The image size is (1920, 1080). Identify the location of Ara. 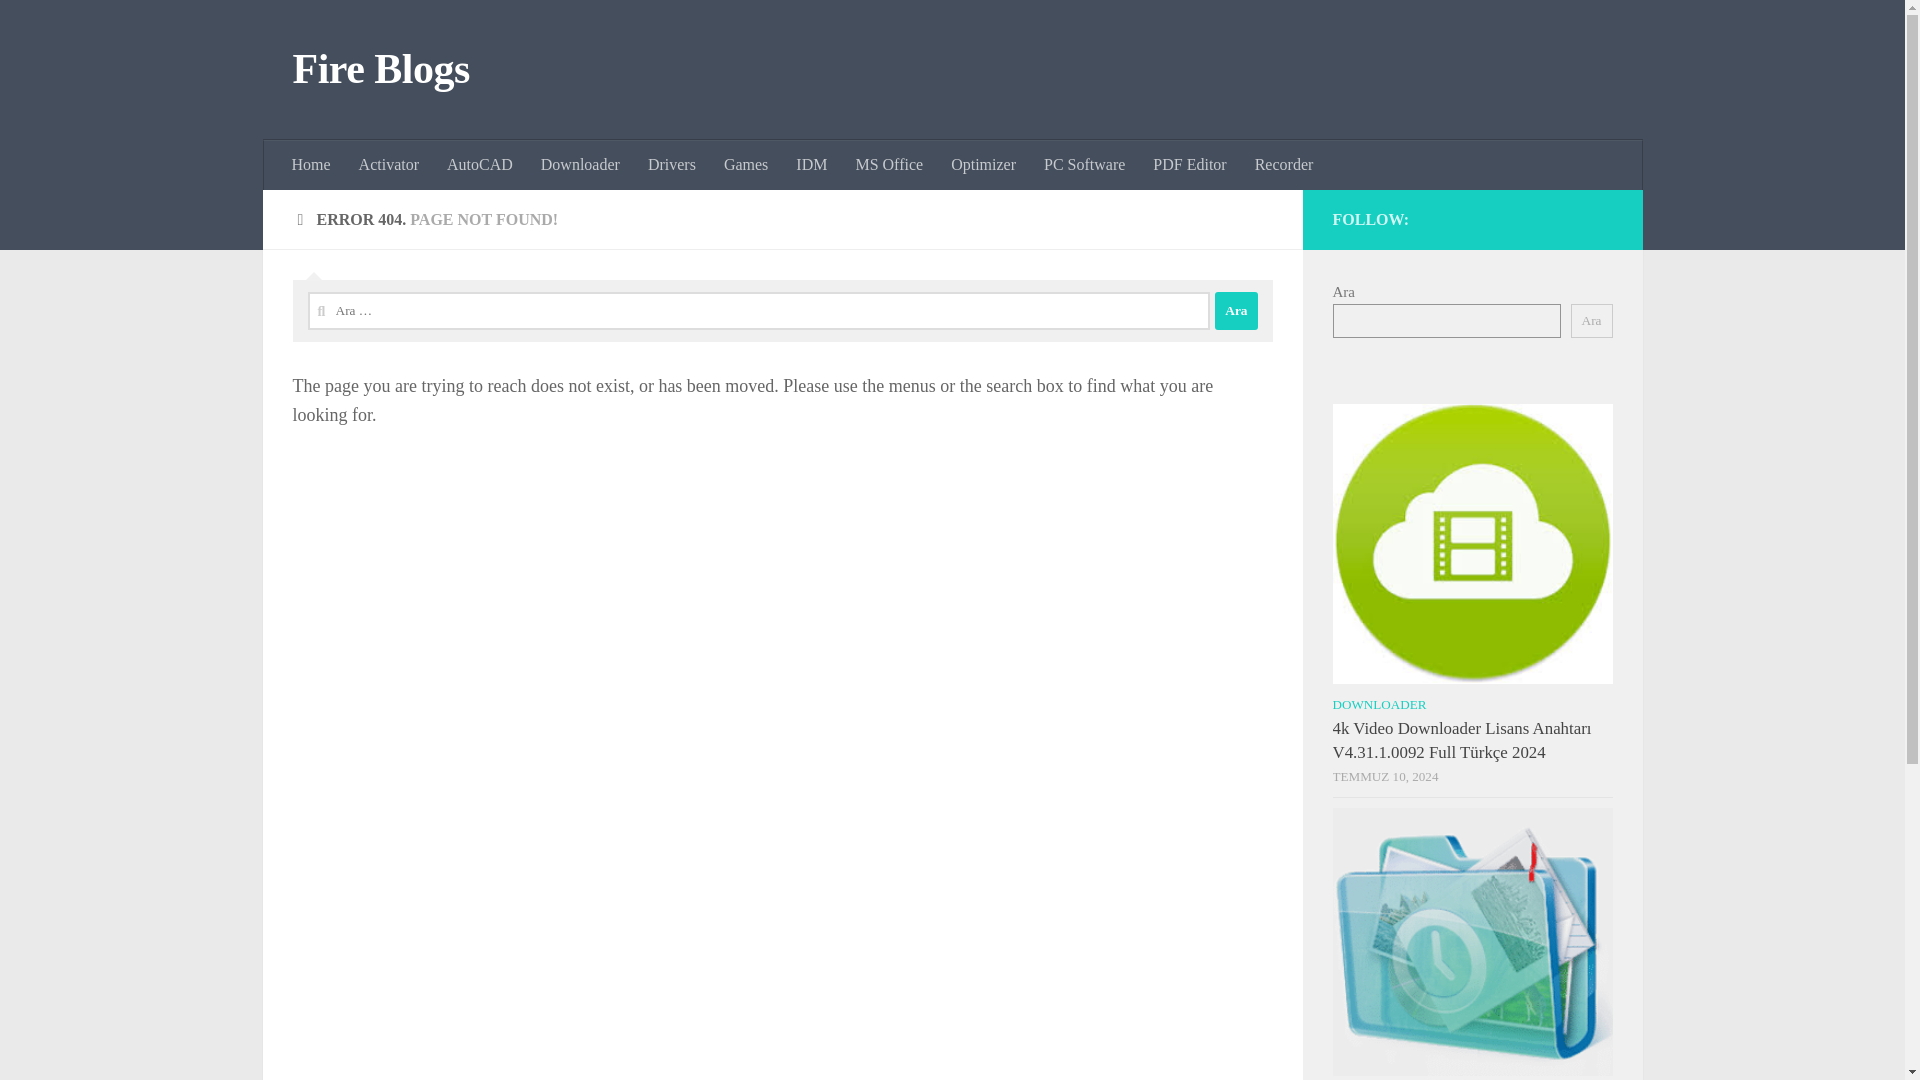
(1236, 310).